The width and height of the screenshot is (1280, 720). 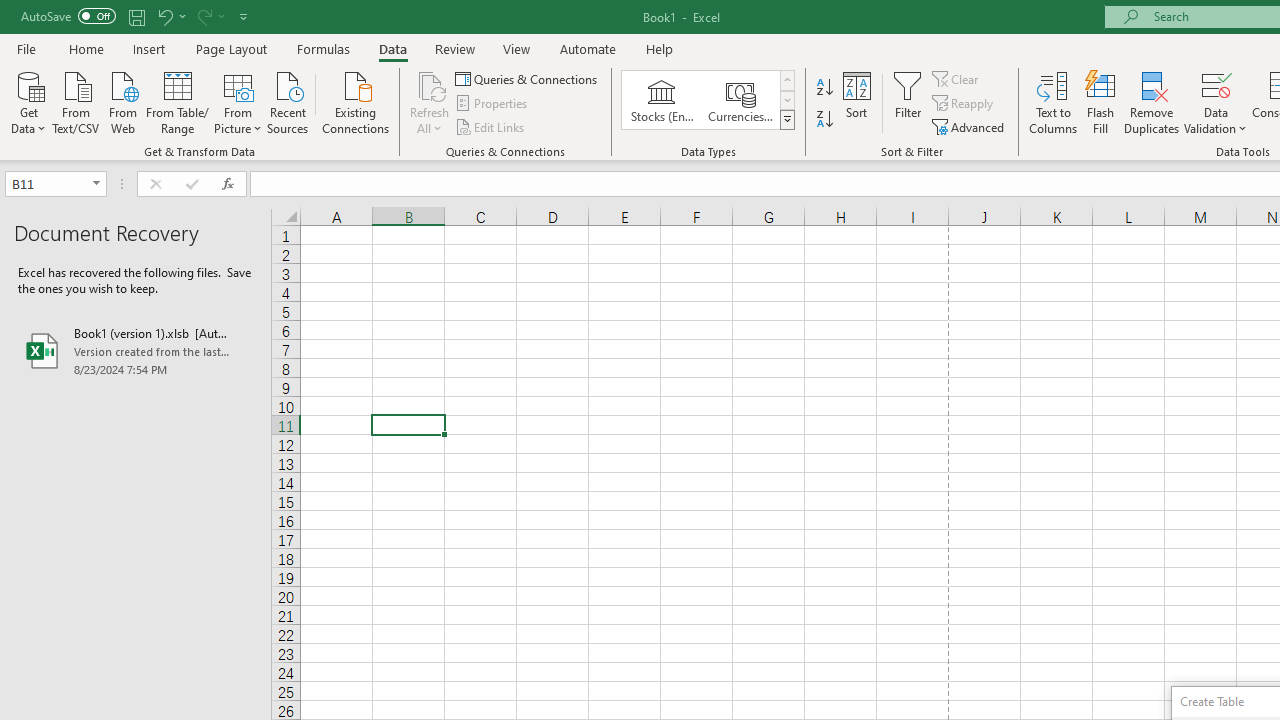 I want to click on Row Down, so click(x=786, y=100).